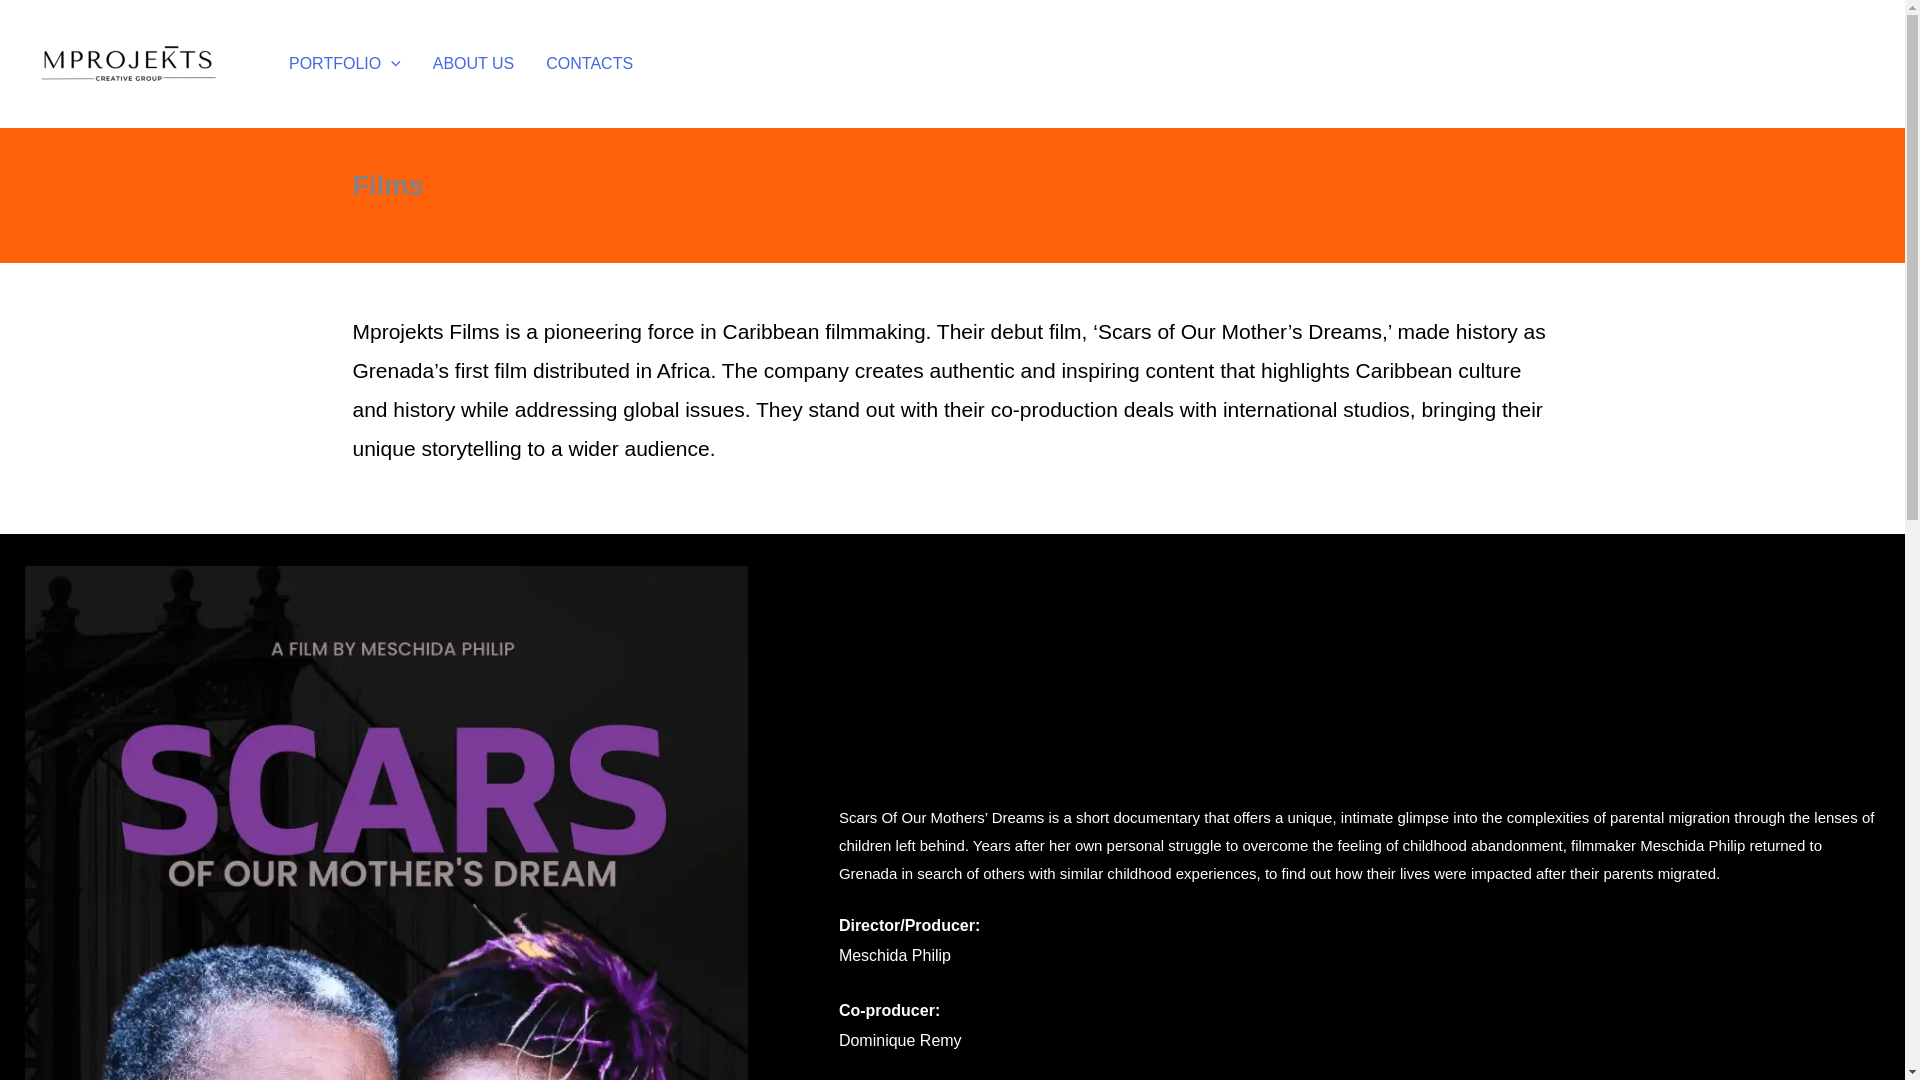 Image resolution: width=1920 pixels, height=1080 pixels. I want to click on CONTACTS, so click(588, 64).